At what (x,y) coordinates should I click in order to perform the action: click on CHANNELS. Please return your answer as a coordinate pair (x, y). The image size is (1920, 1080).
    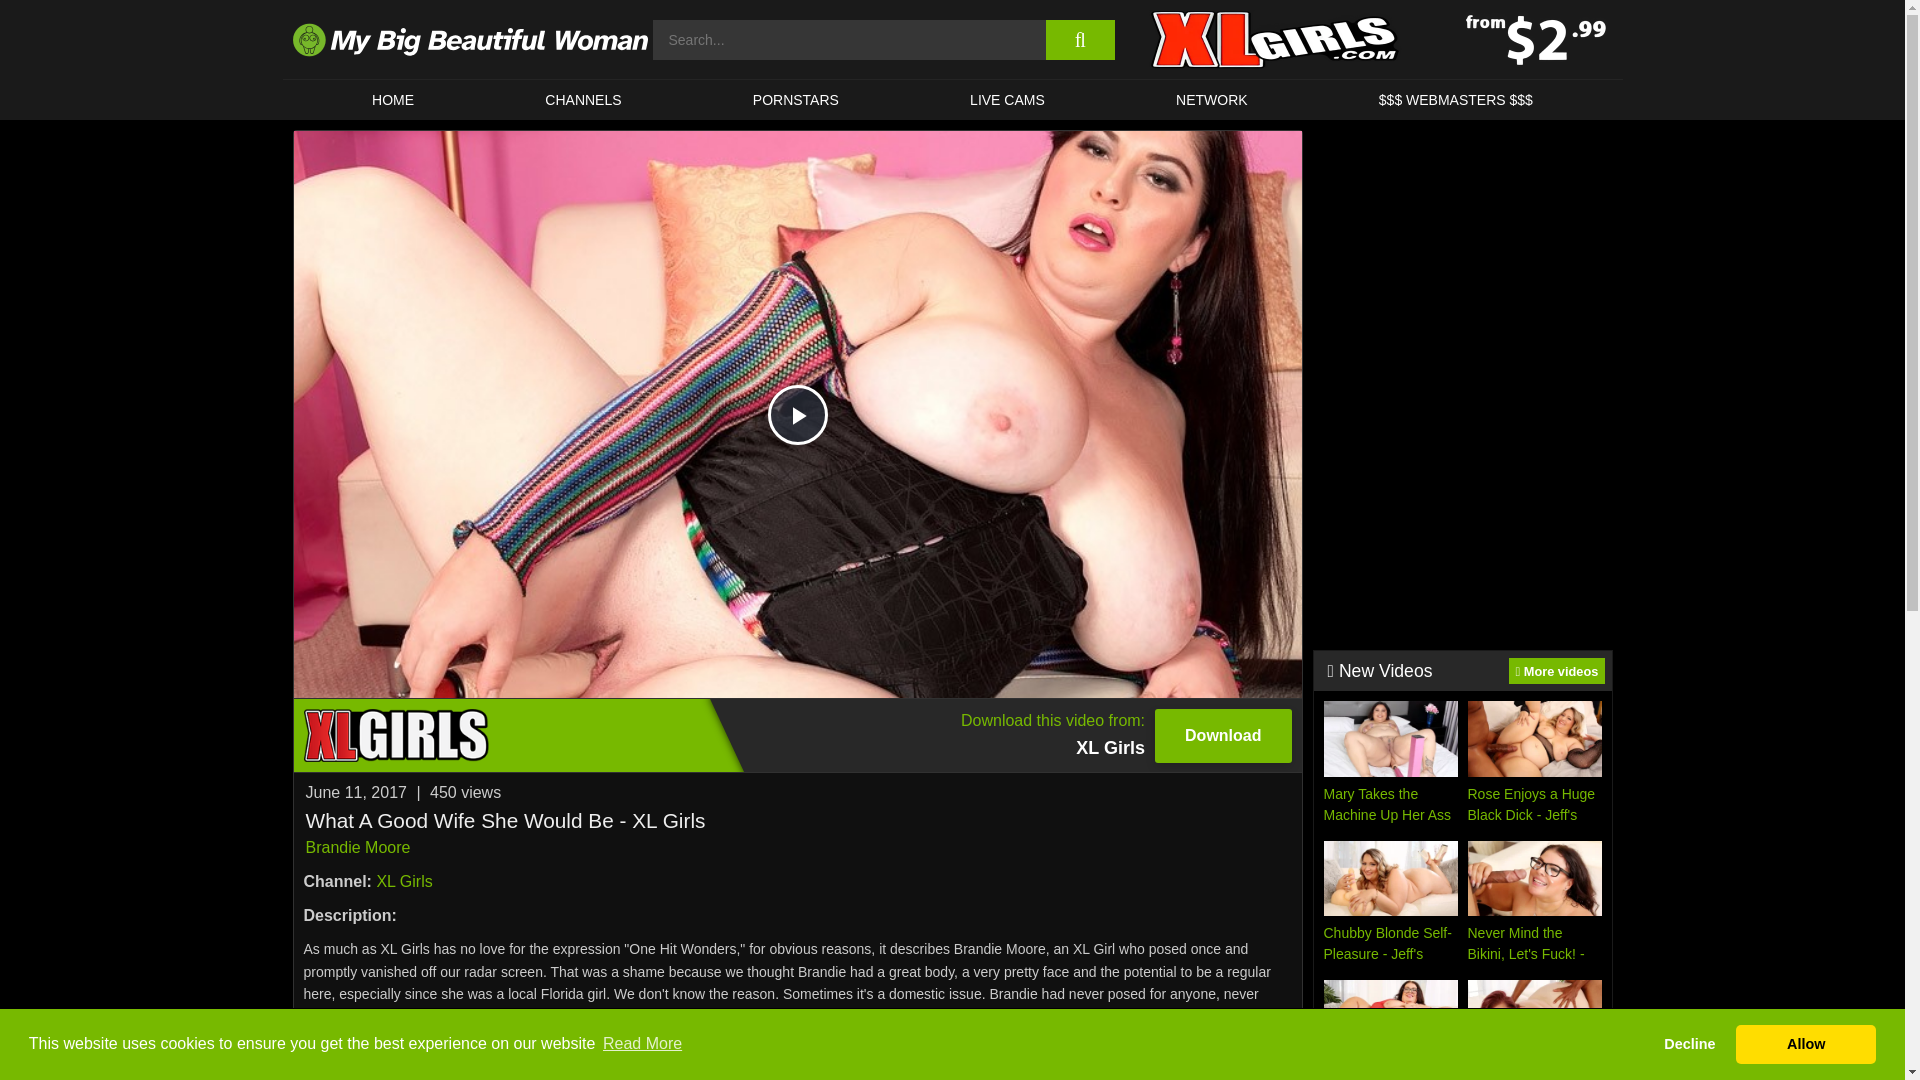
    Looking at the image, I should click on (797, 735).